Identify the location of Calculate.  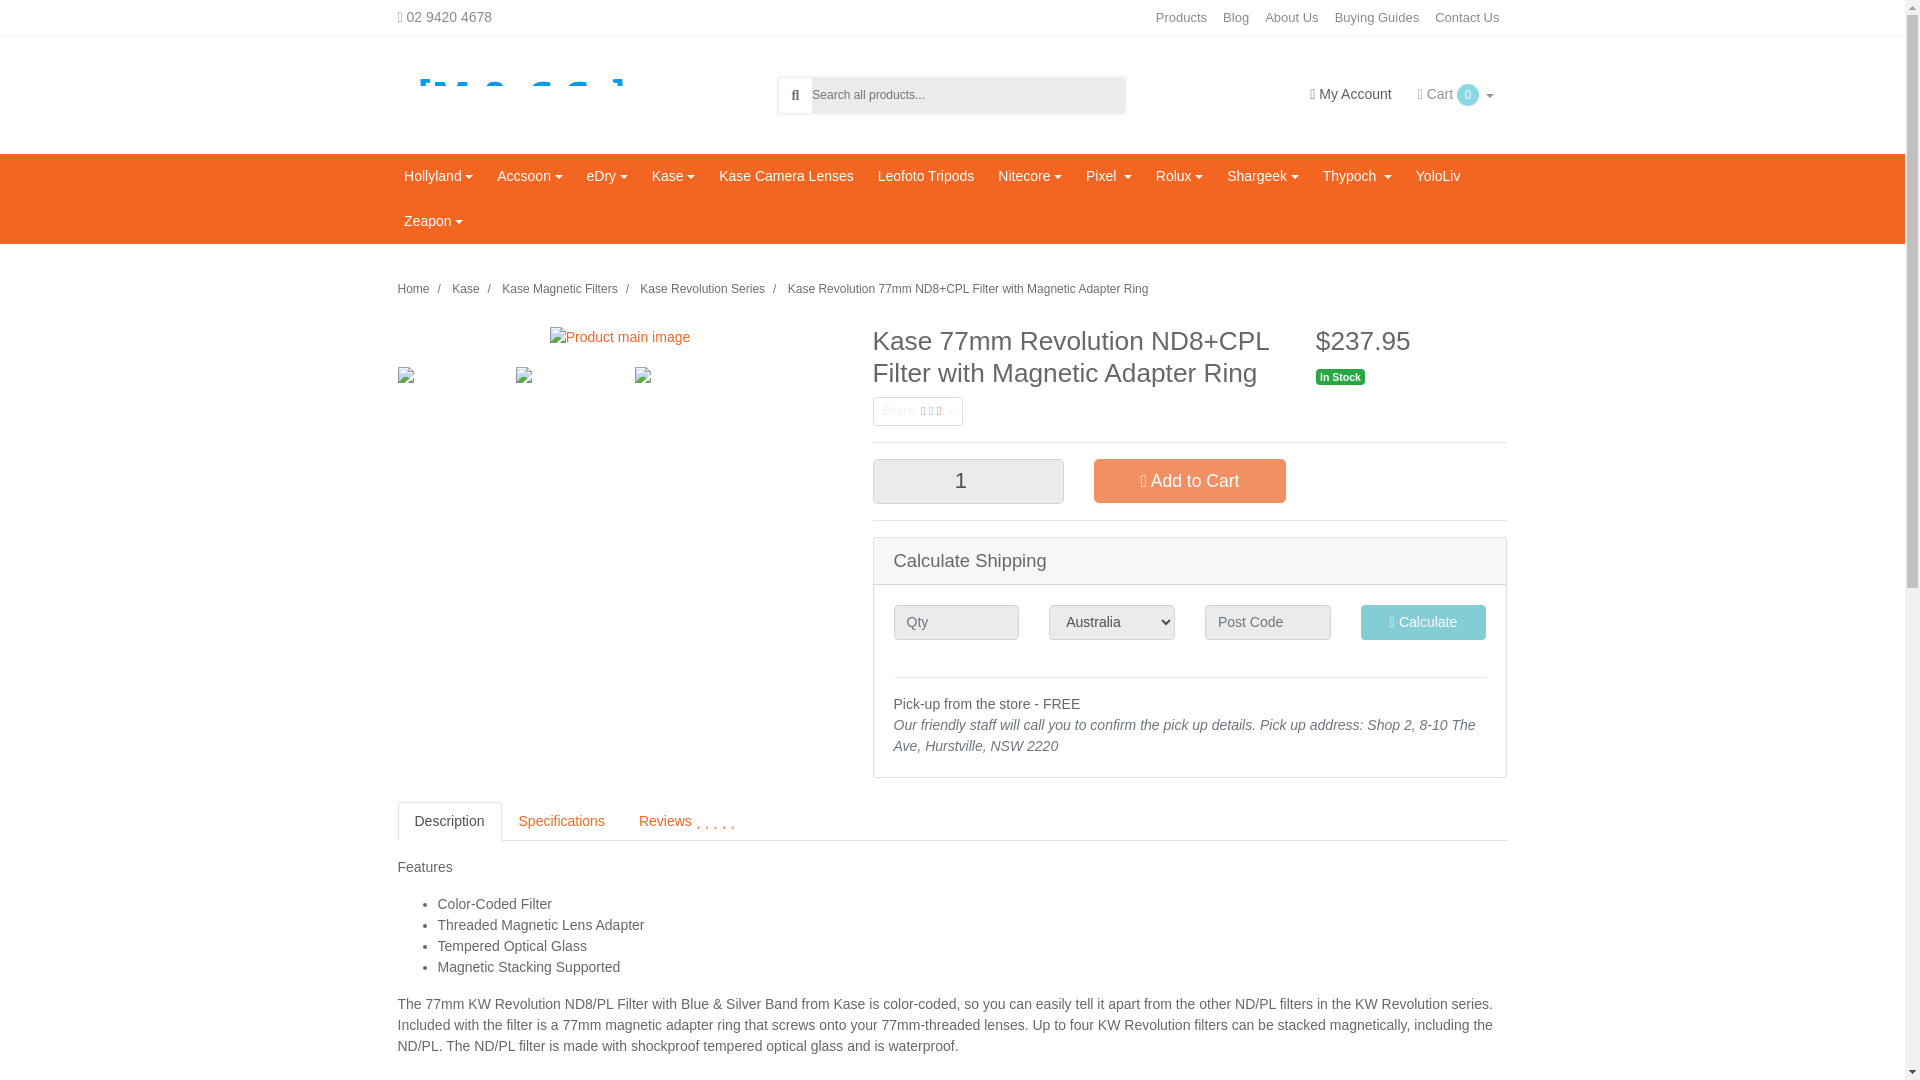
(1424, 622).